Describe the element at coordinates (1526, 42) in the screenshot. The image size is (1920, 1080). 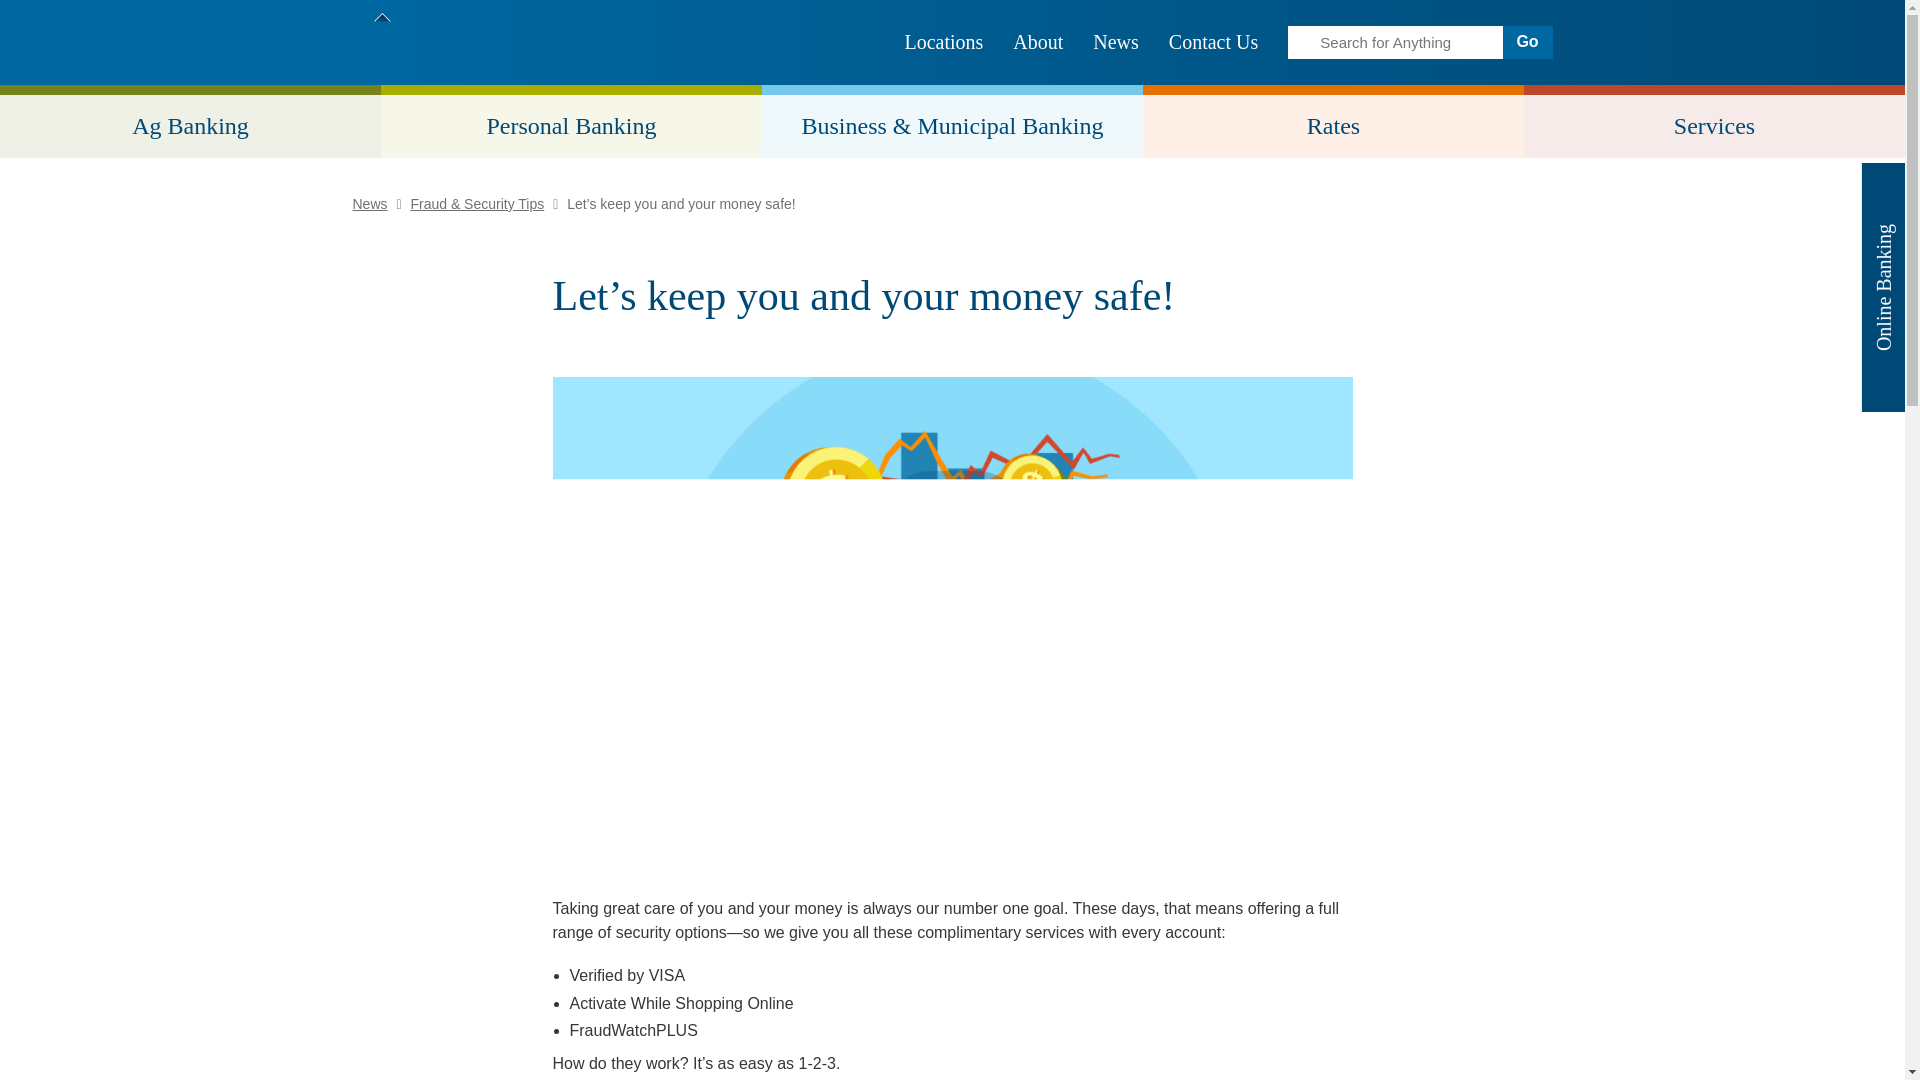
I see `Go` at that location.